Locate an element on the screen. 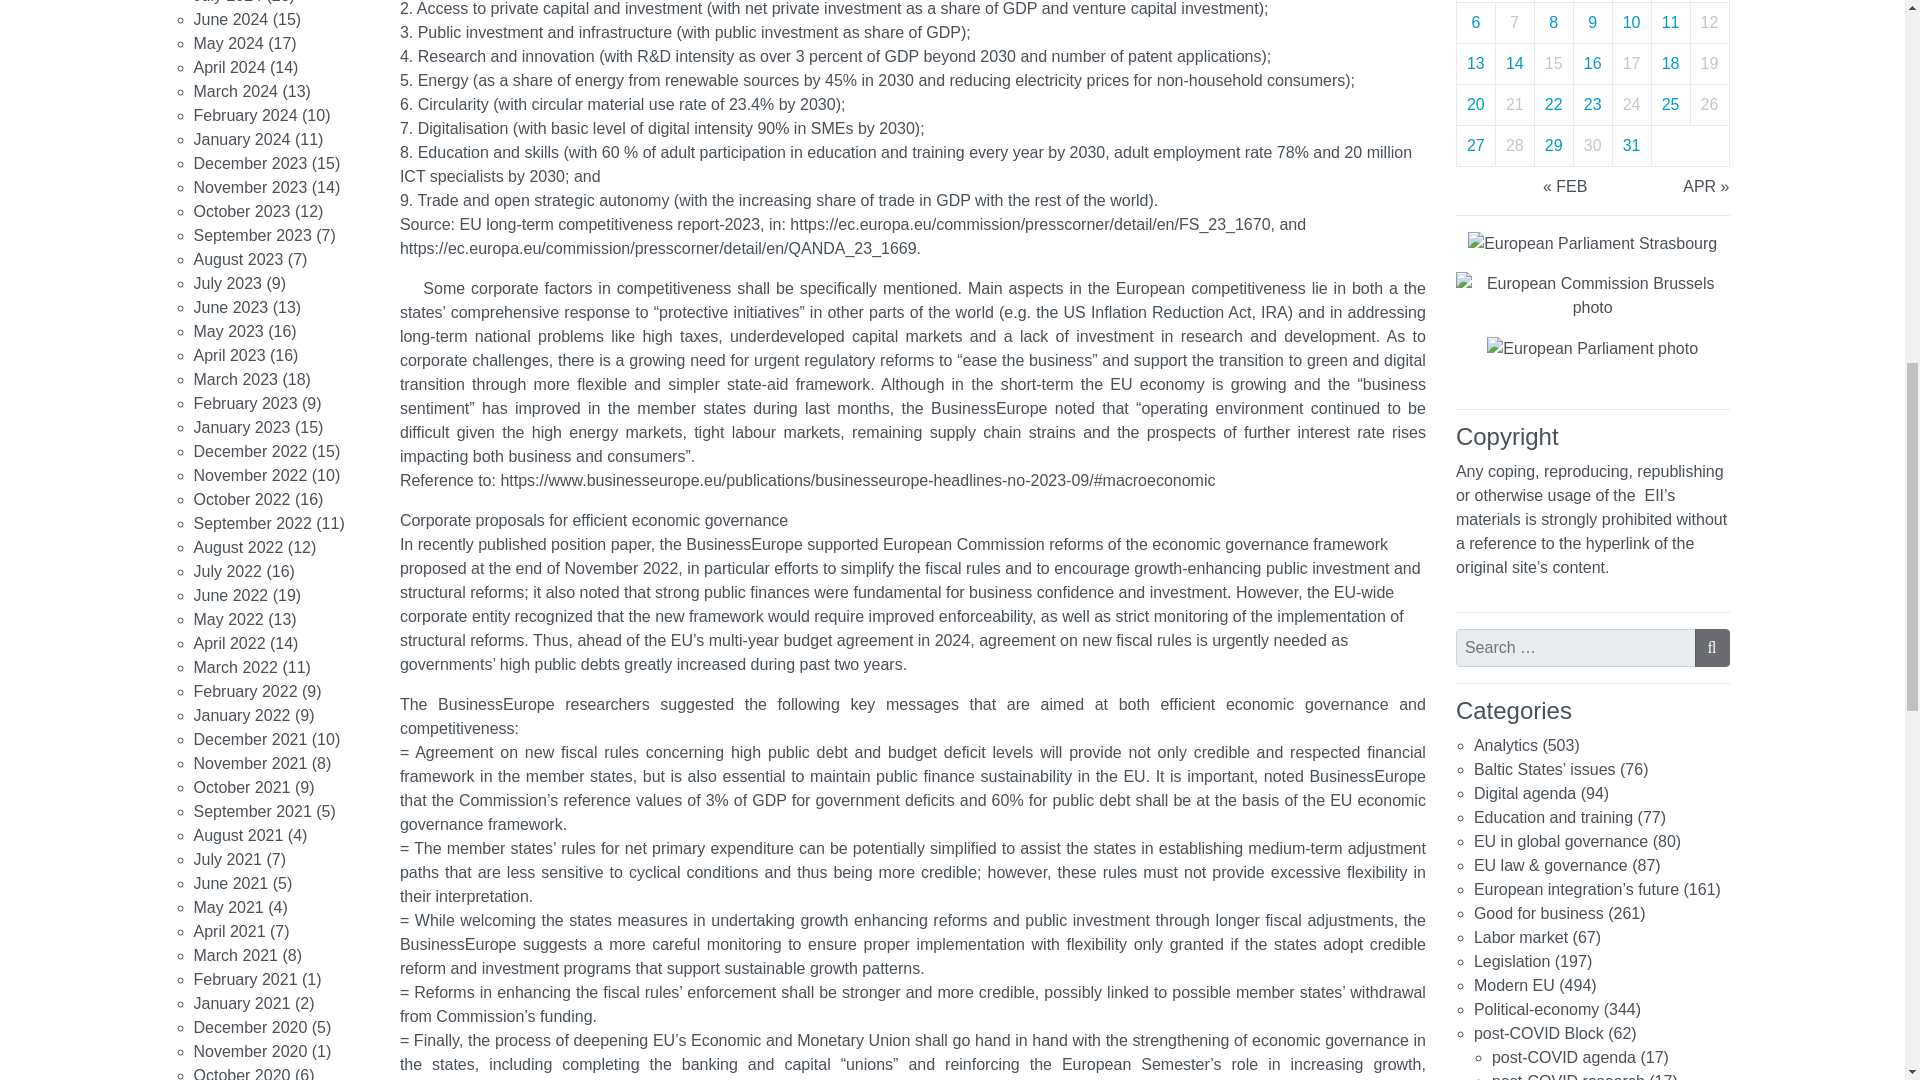 The height and width of the screenshot is (1080, 1920). May 2024 is located at coordinates (228, 42).